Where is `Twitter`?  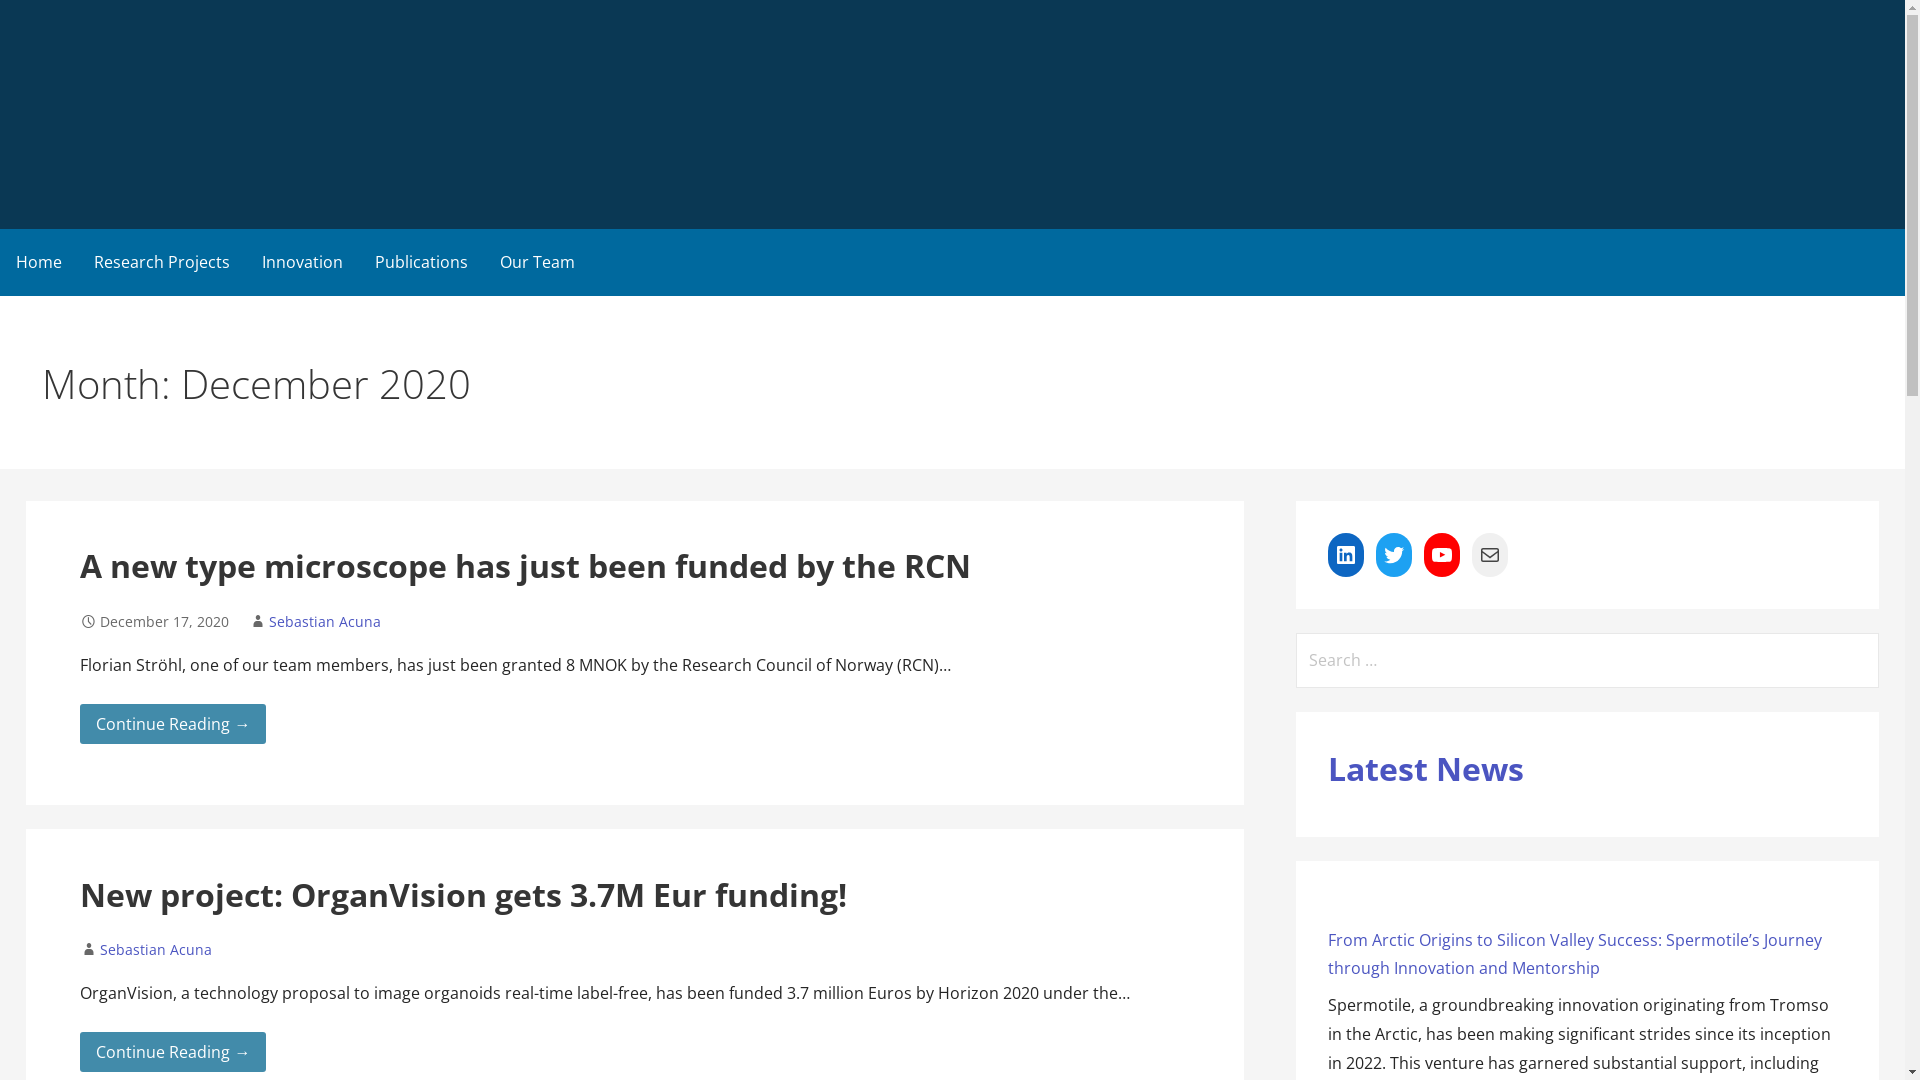
Twitter is located at coordinates (1394, 555).